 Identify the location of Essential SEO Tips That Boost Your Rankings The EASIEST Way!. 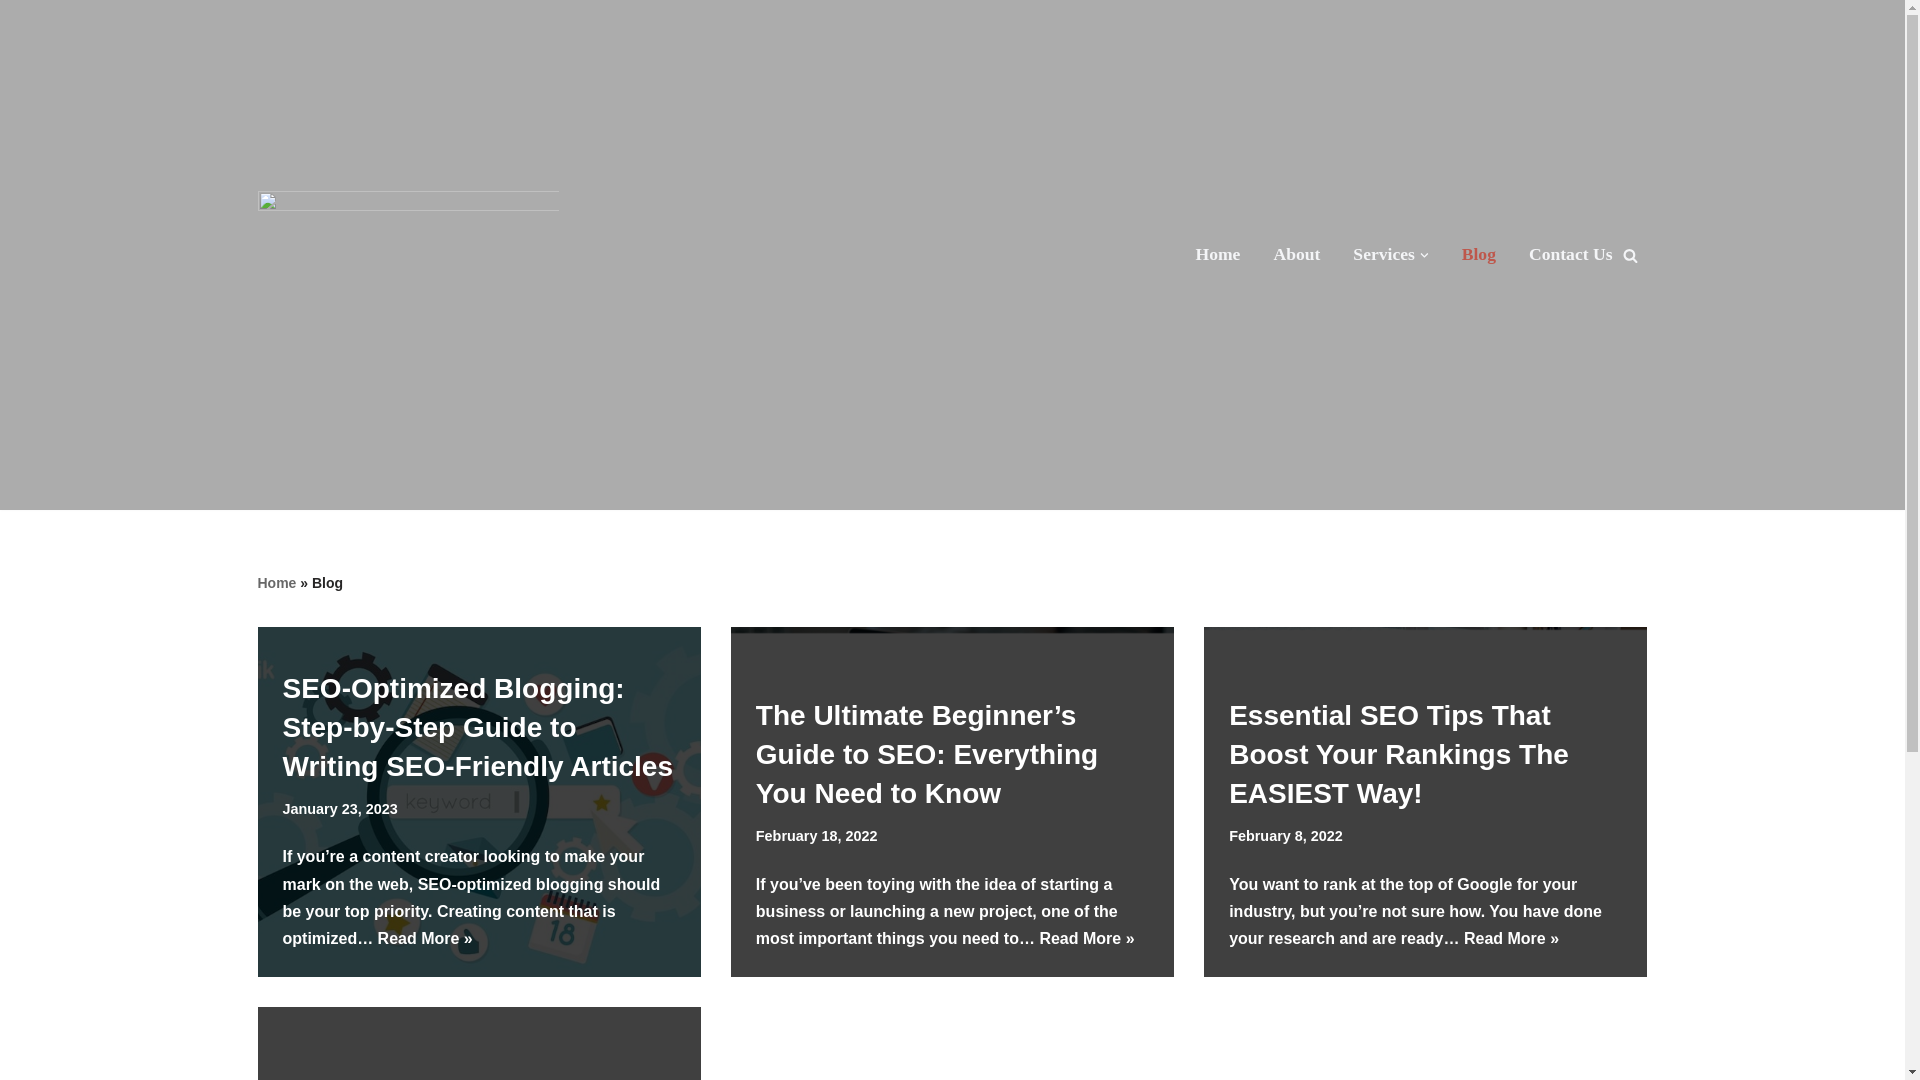
(1398, 754).